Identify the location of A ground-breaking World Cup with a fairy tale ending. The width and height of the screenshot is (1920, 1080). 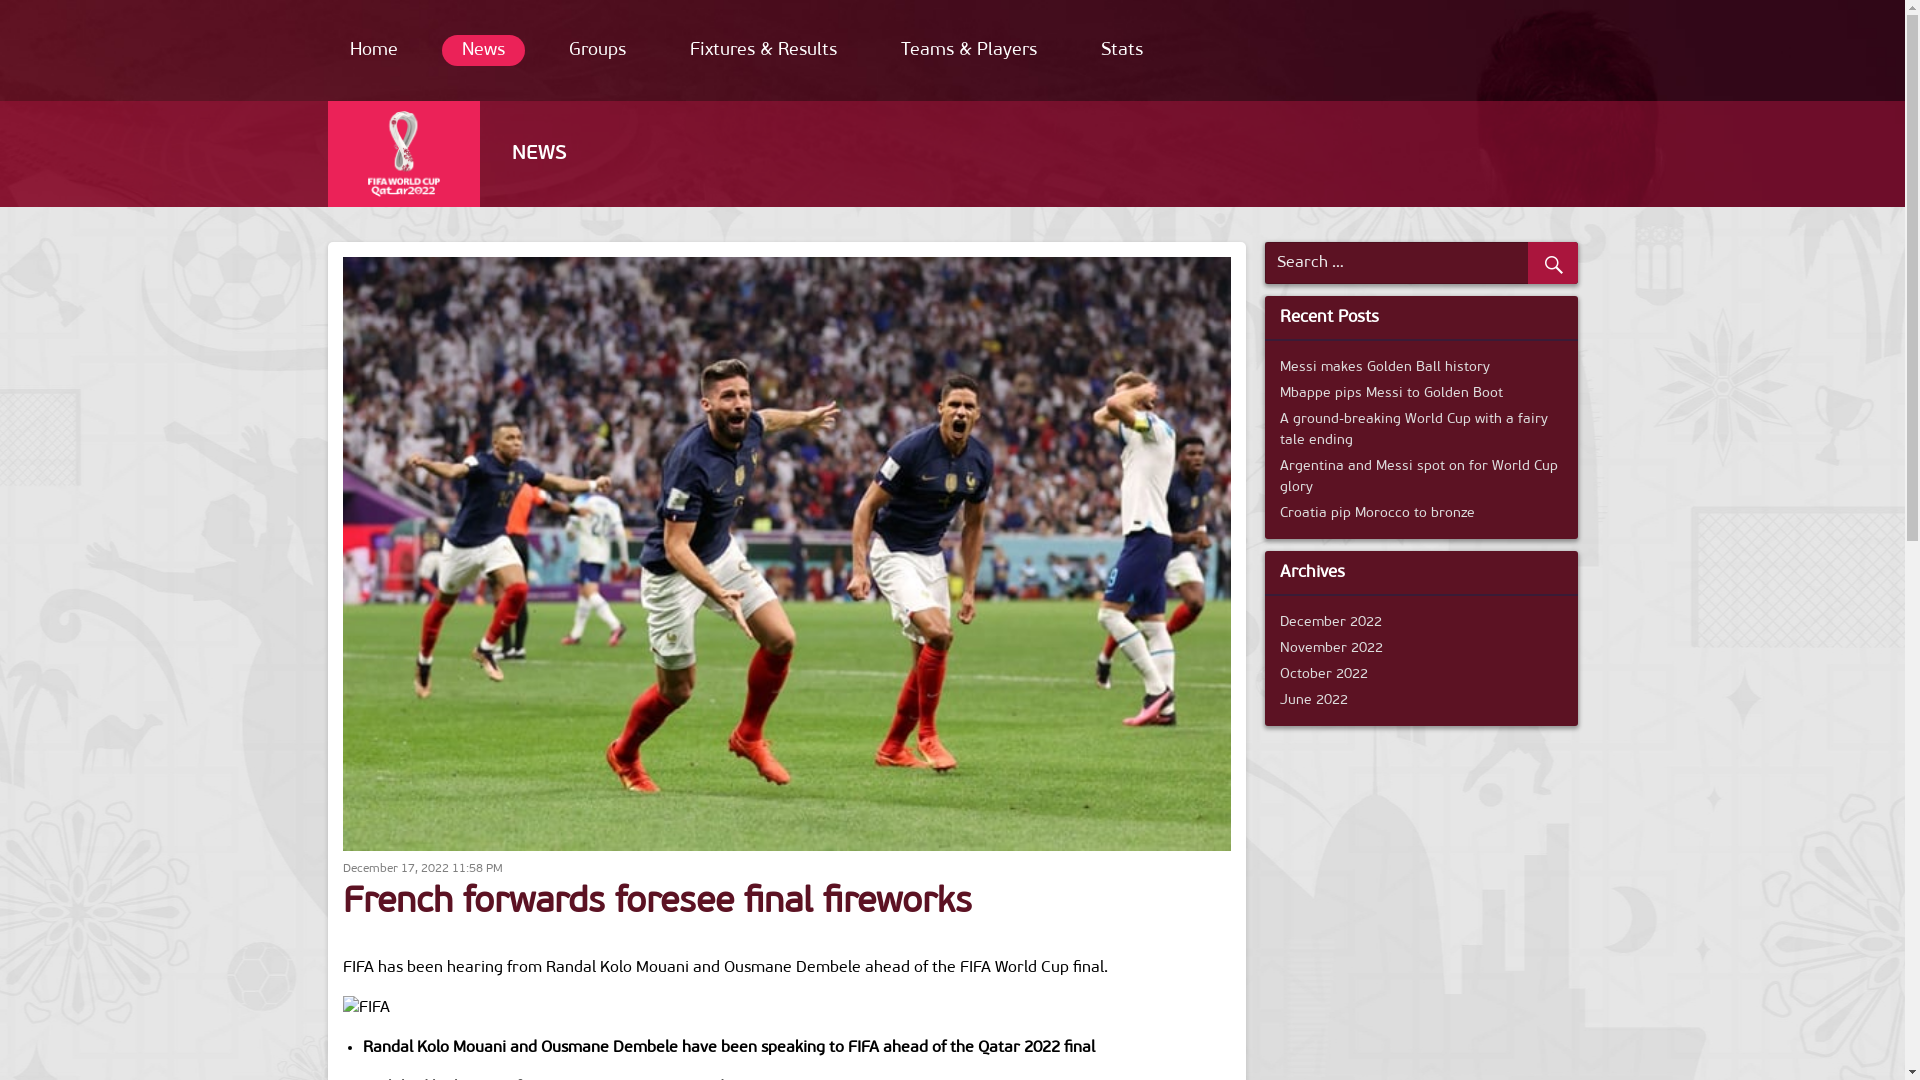
(1414, 430).